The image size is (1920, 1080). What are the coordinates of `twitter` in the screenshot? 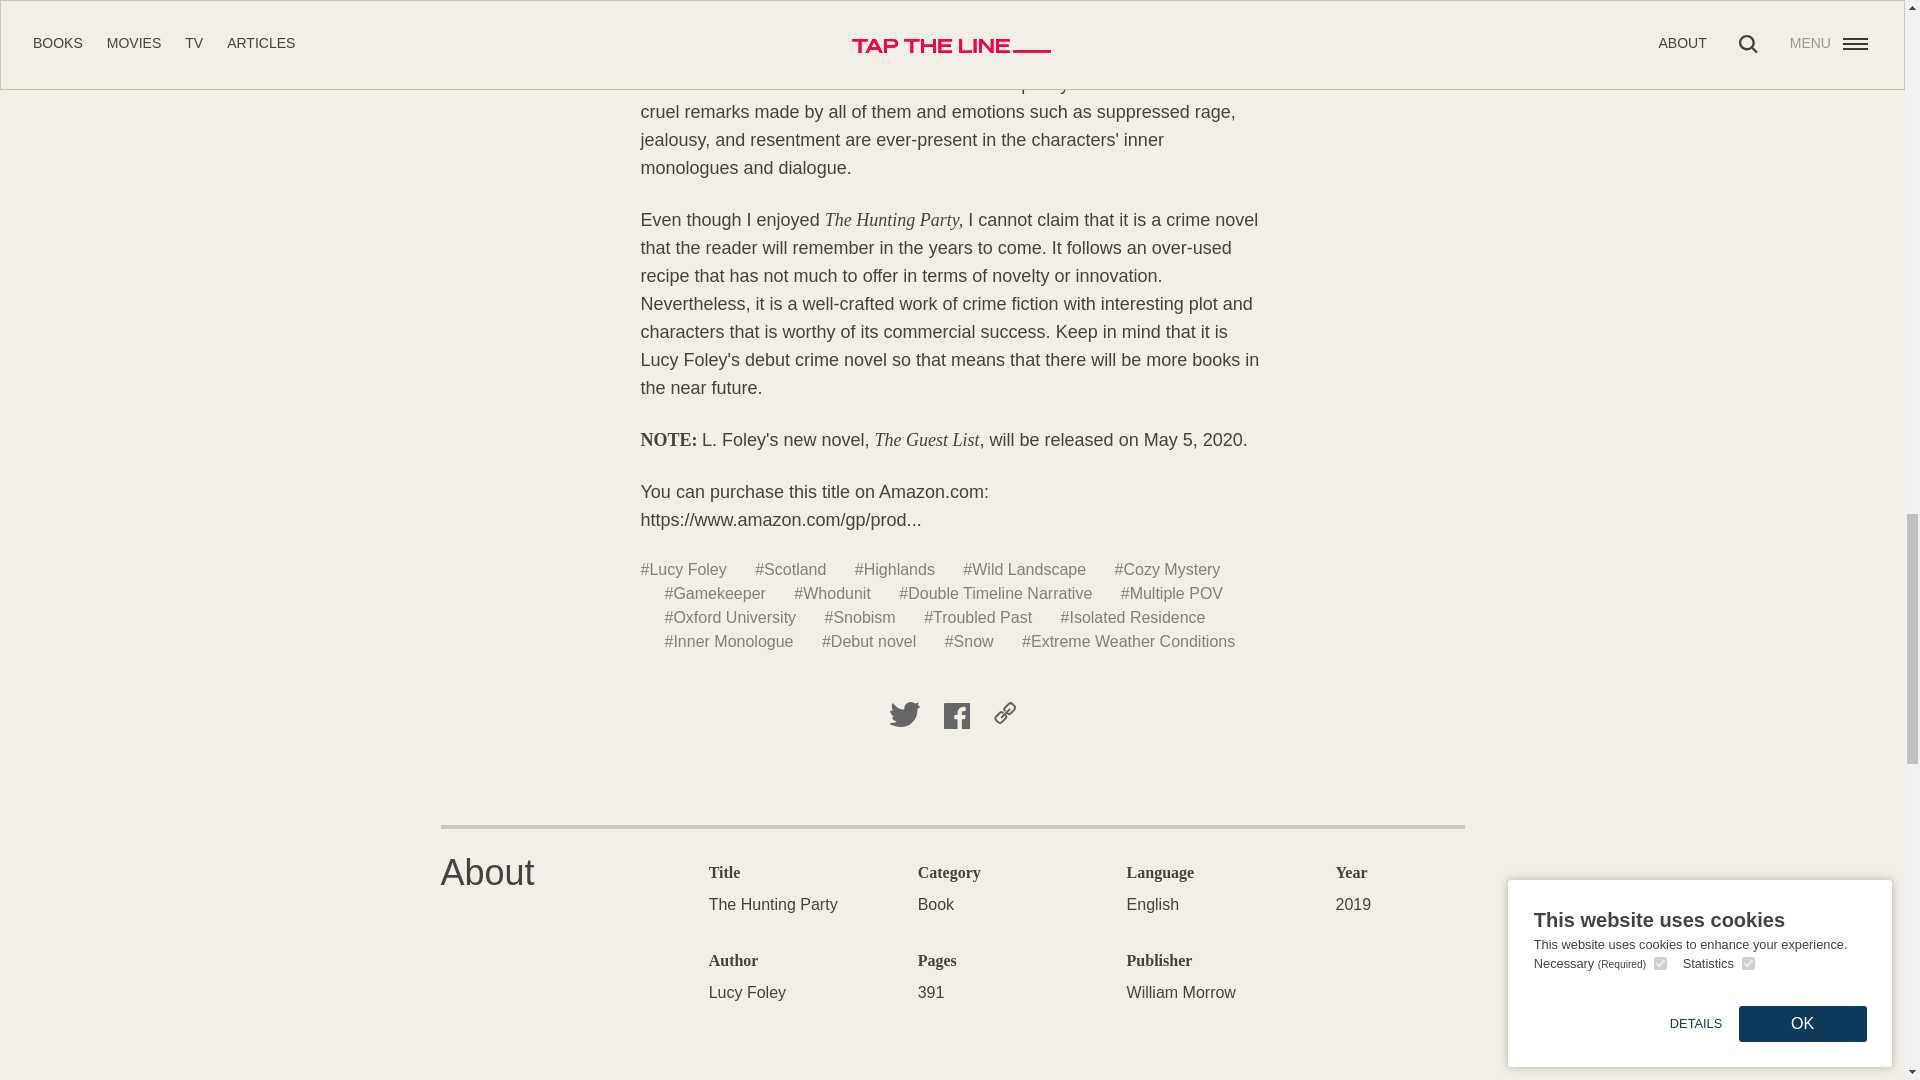 It's located at (904, 716).